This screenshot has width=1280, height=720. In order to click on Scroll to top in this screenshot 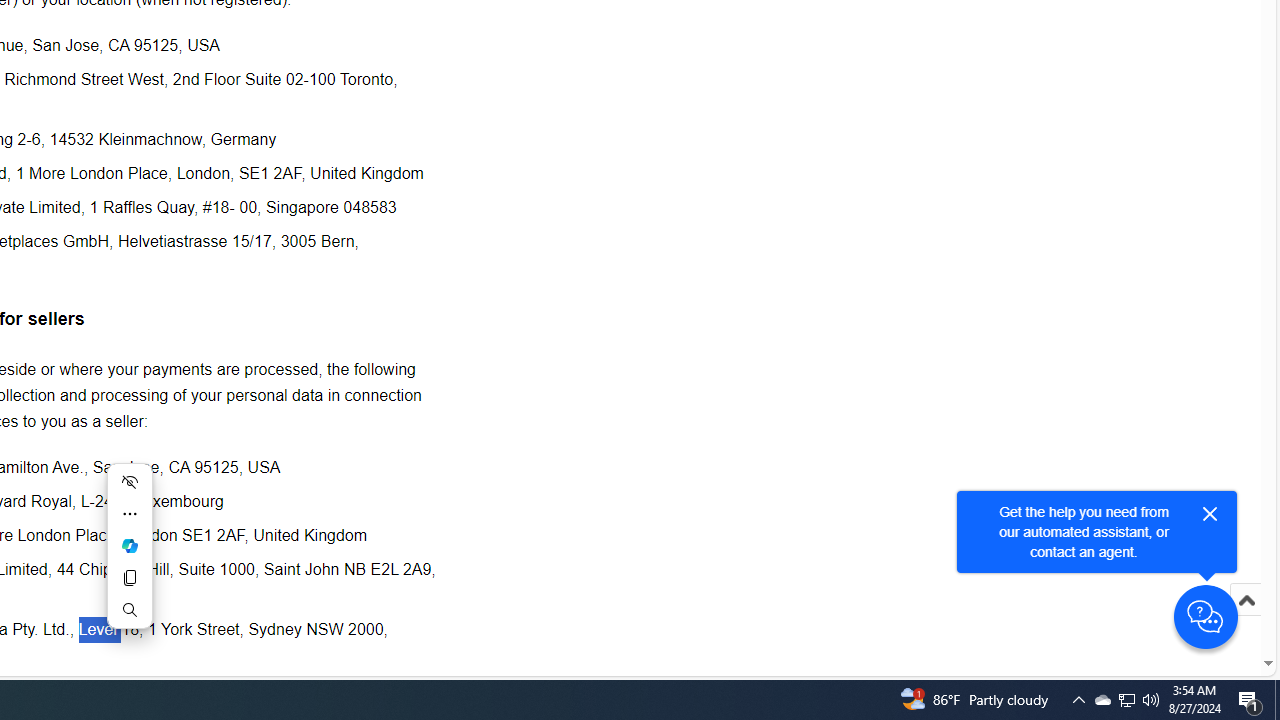, I will do `click(1246, 620)`.